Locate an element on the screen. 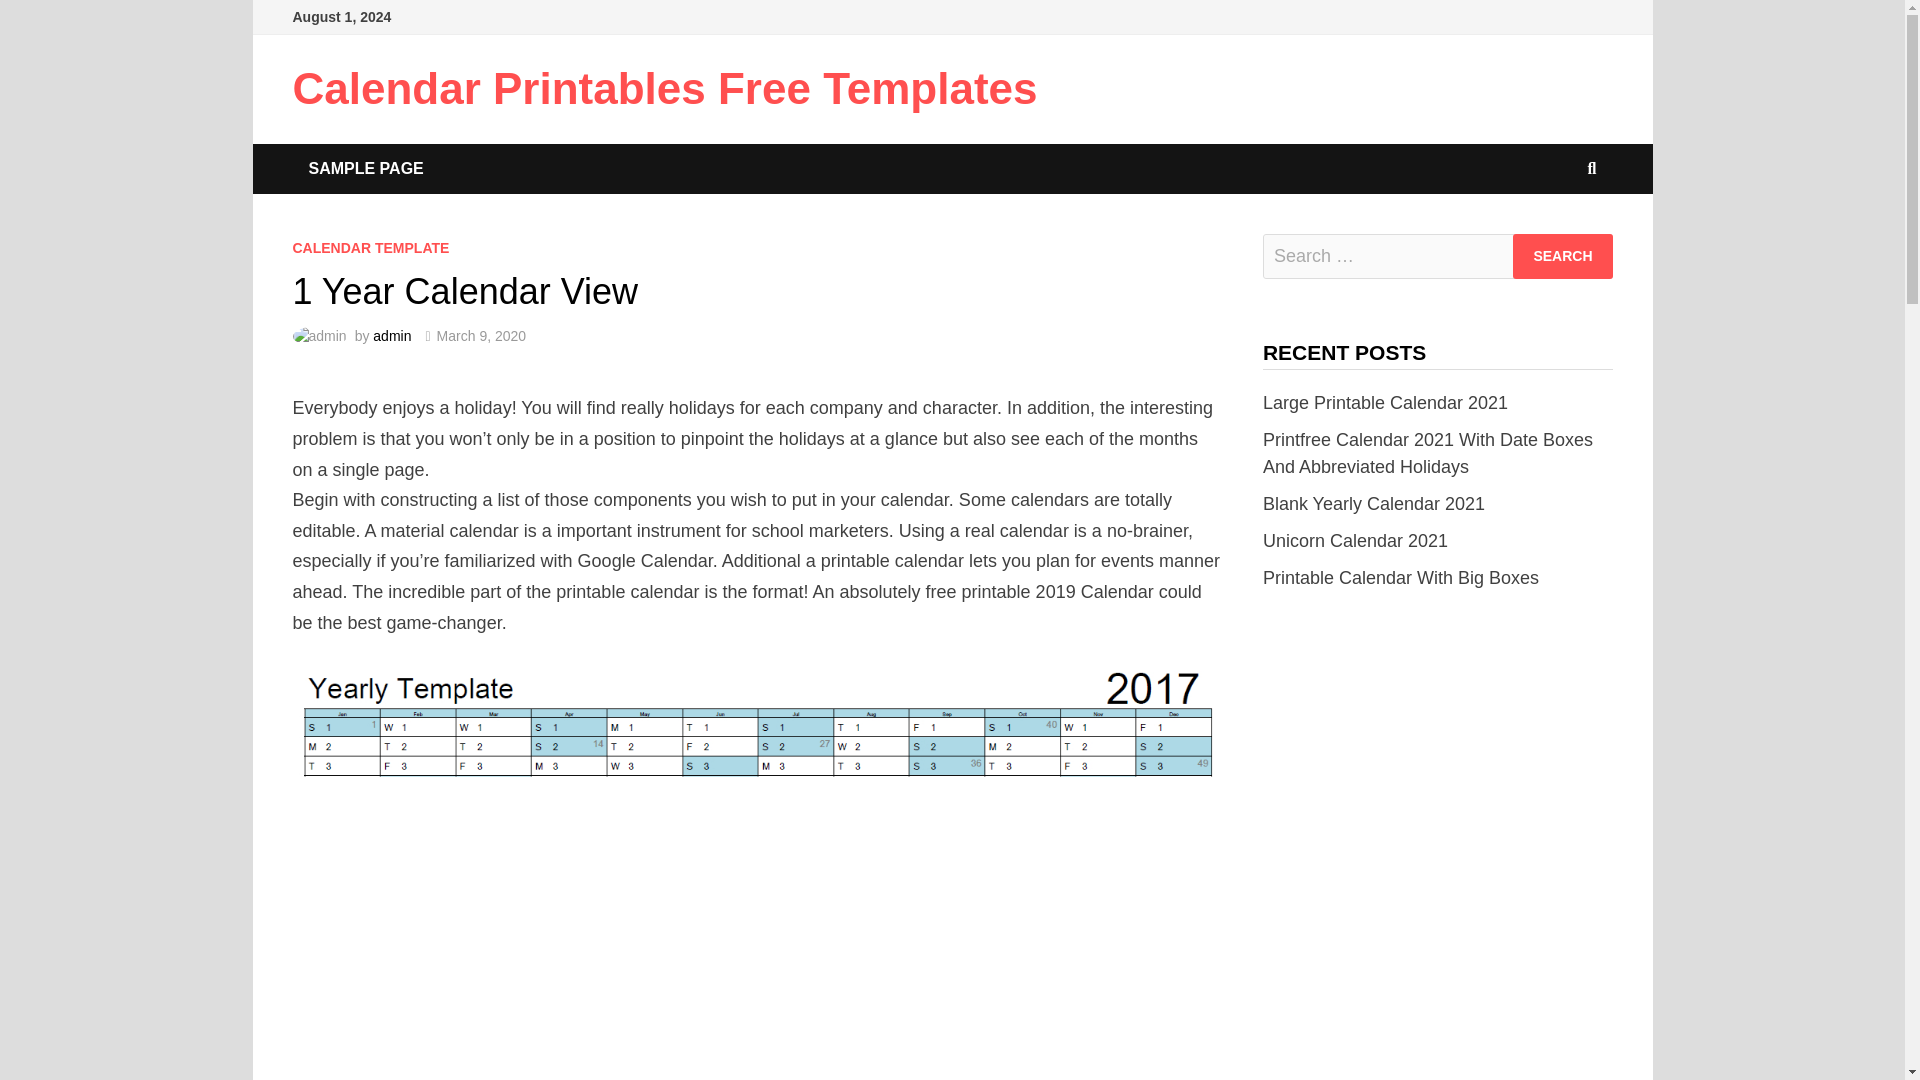 The image size is (1920, 1080). admin is located at coordinates (391, 336).